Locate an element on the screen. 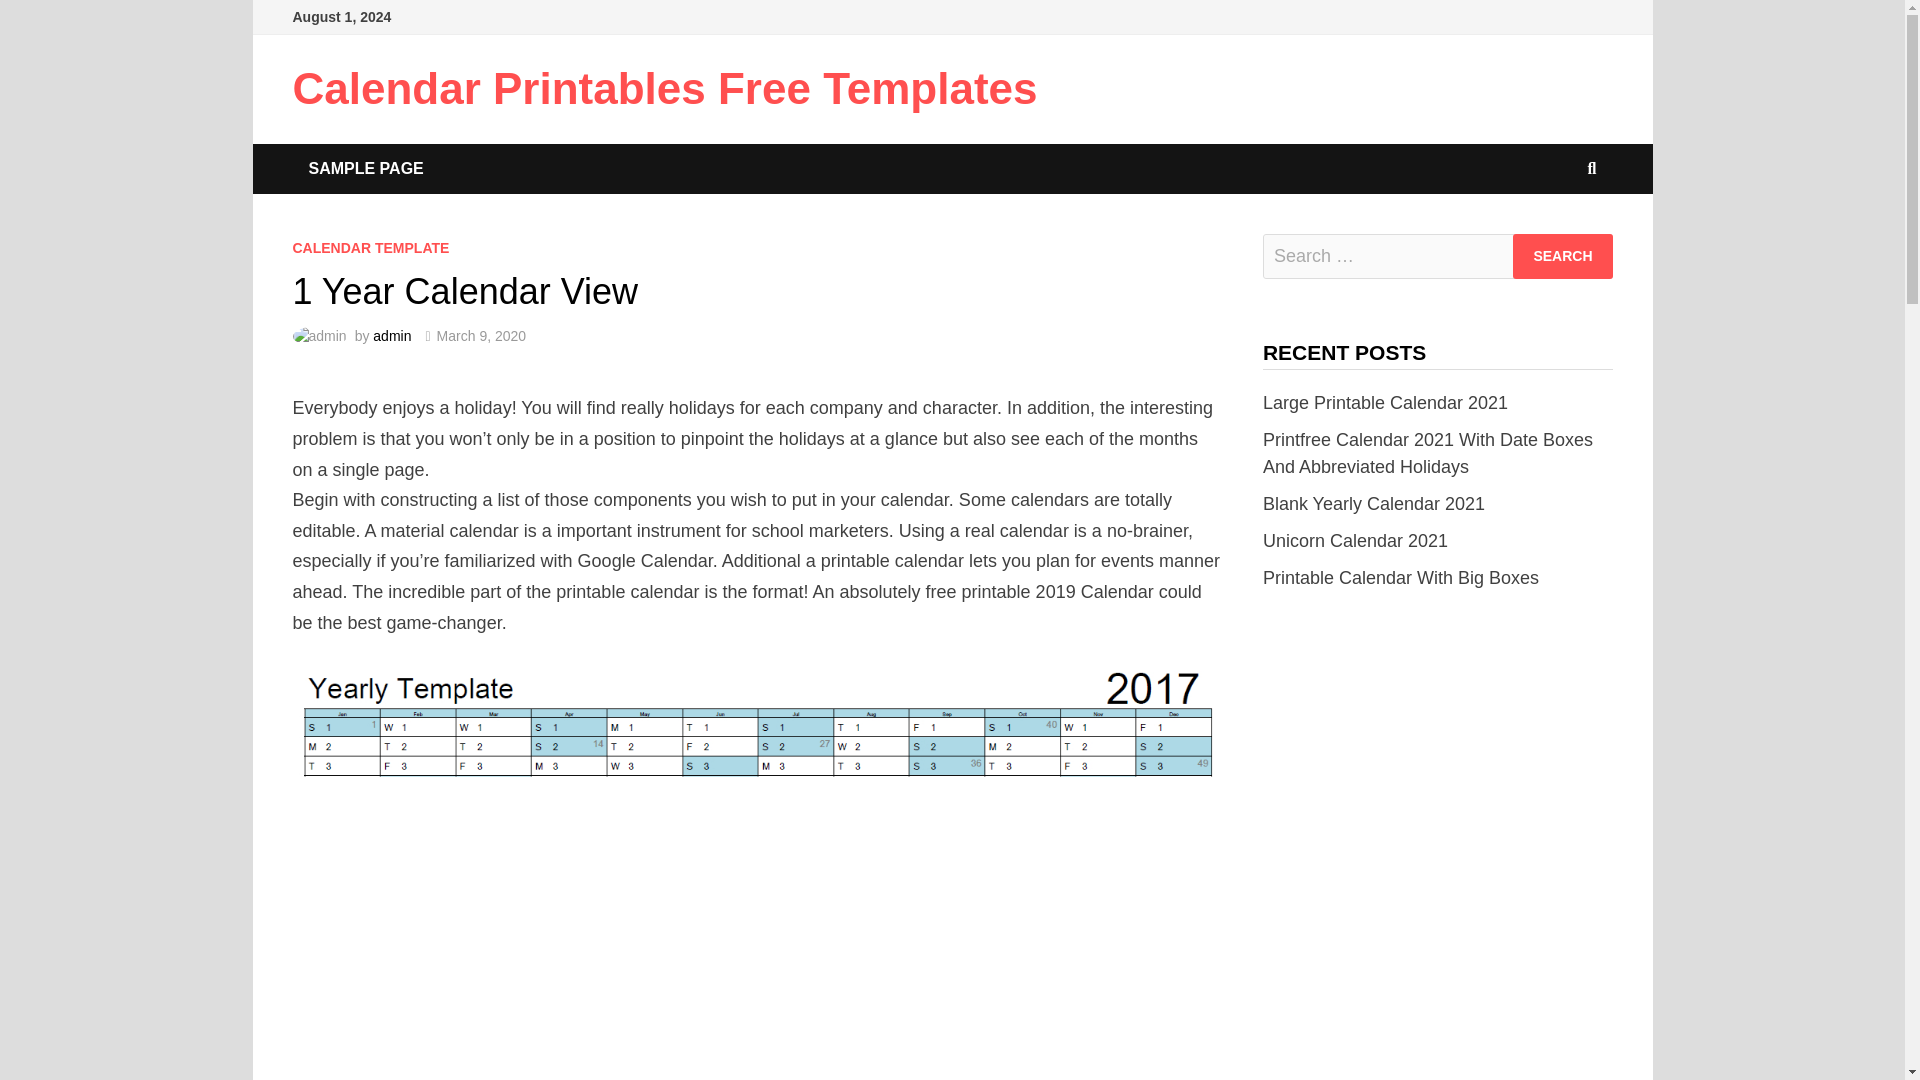 The image size is (1920, 1080). admin is located at coordinates (391, 336).